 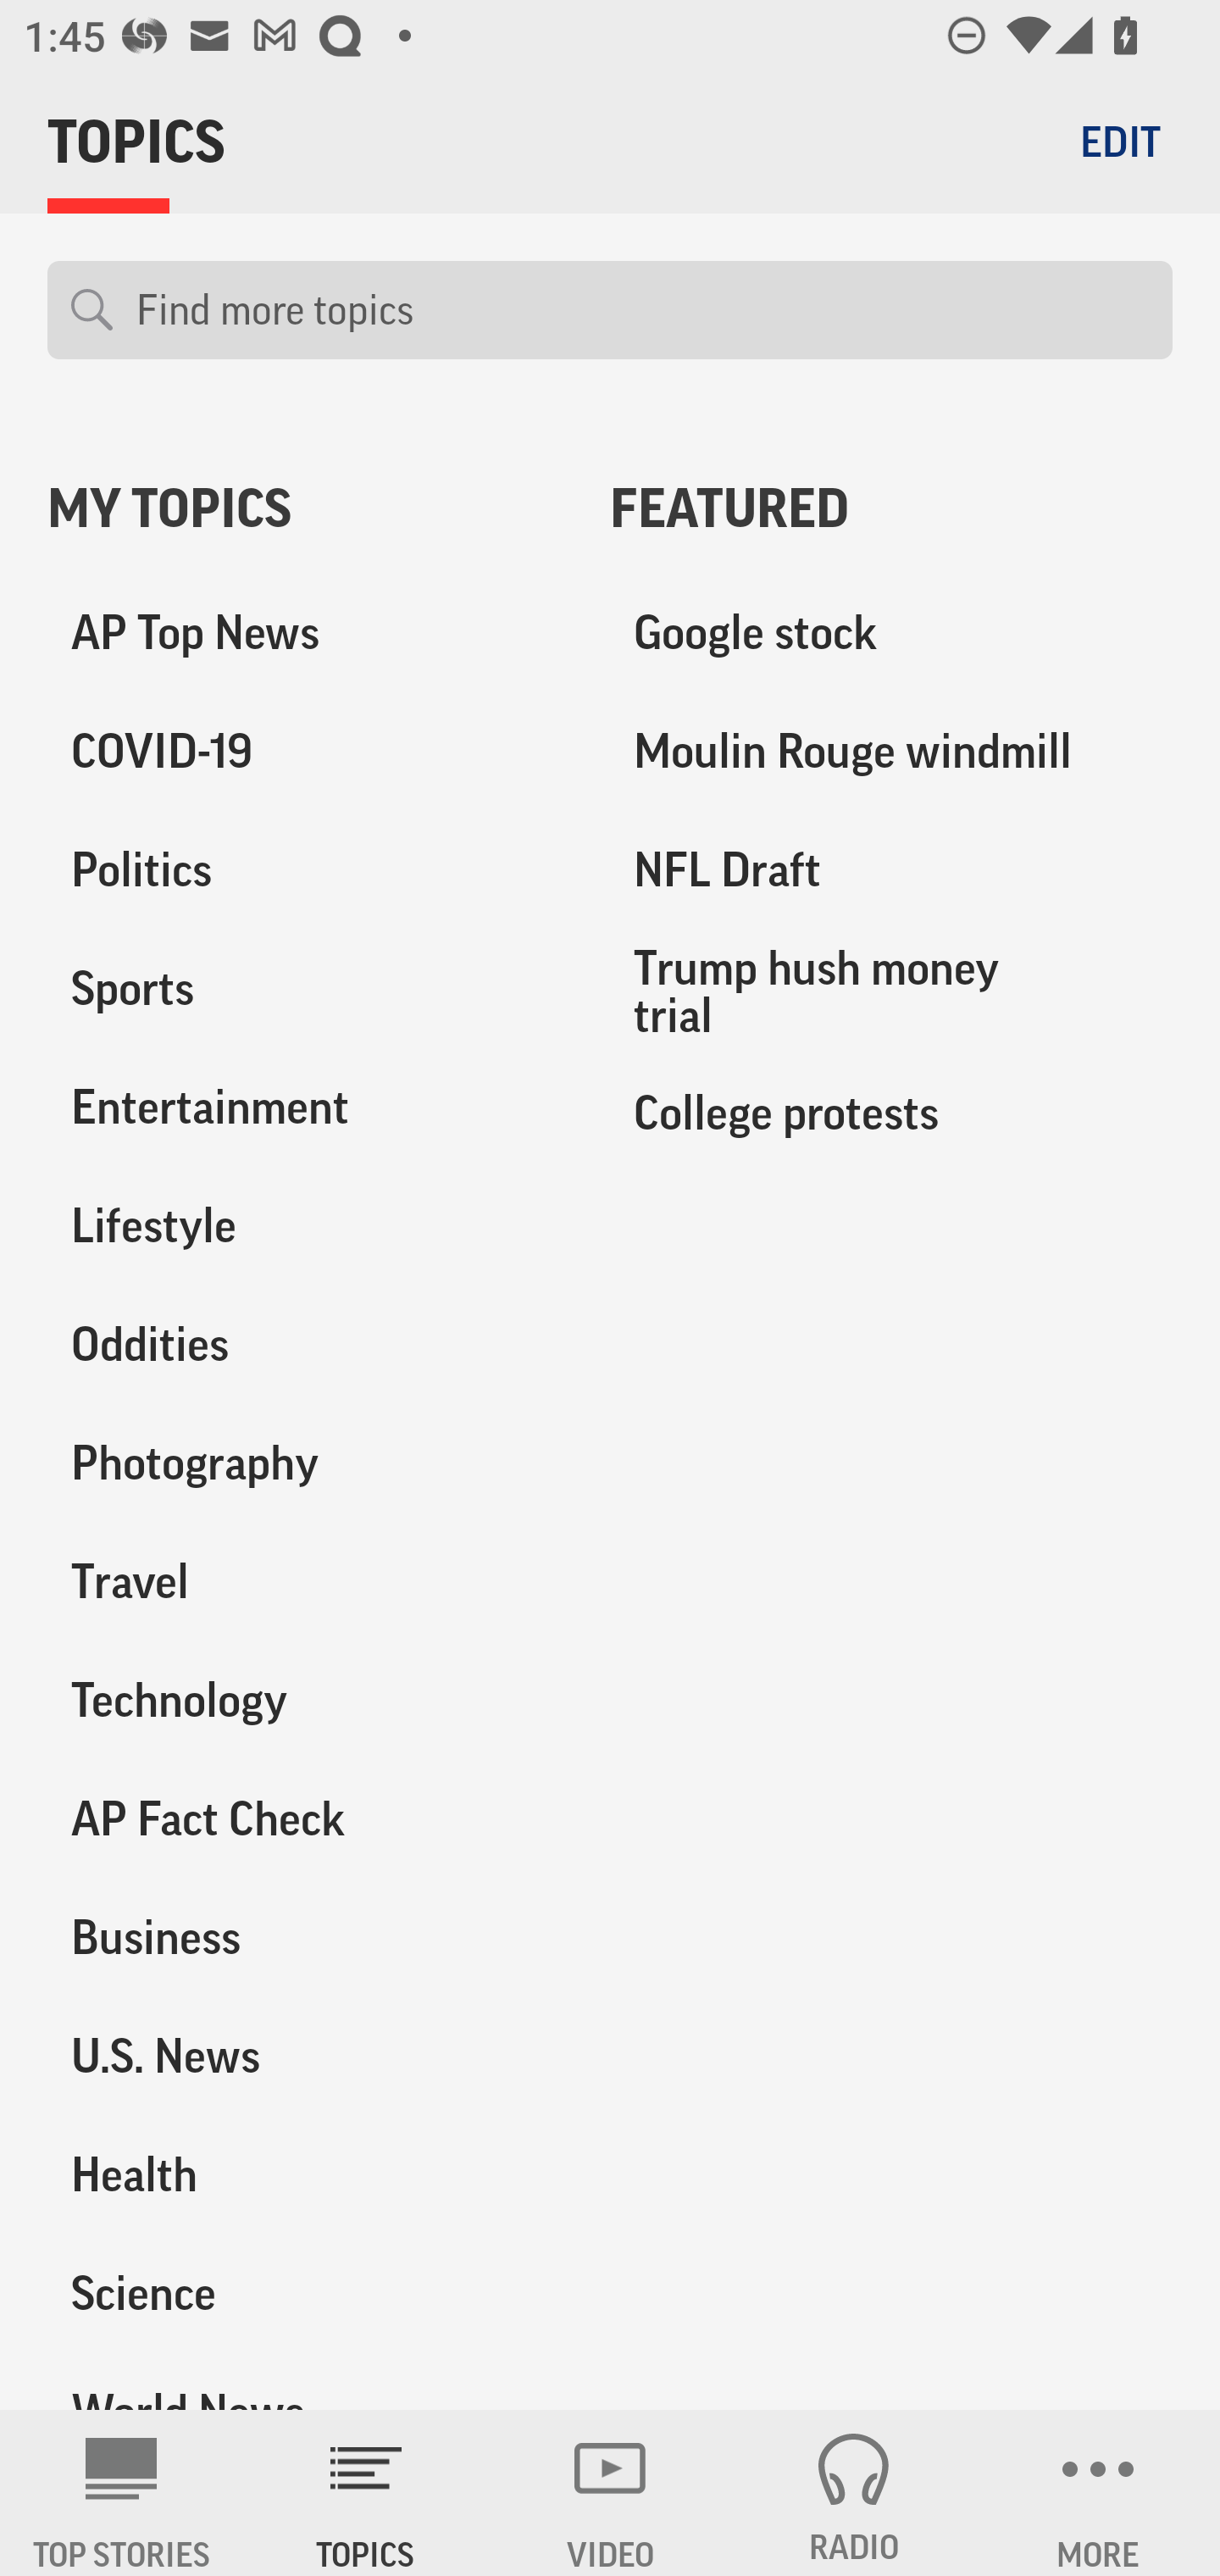 What do you see at coordinates (305, 1463) in the screenshot?
I see `Photography` at bounding box center [305, 1463].